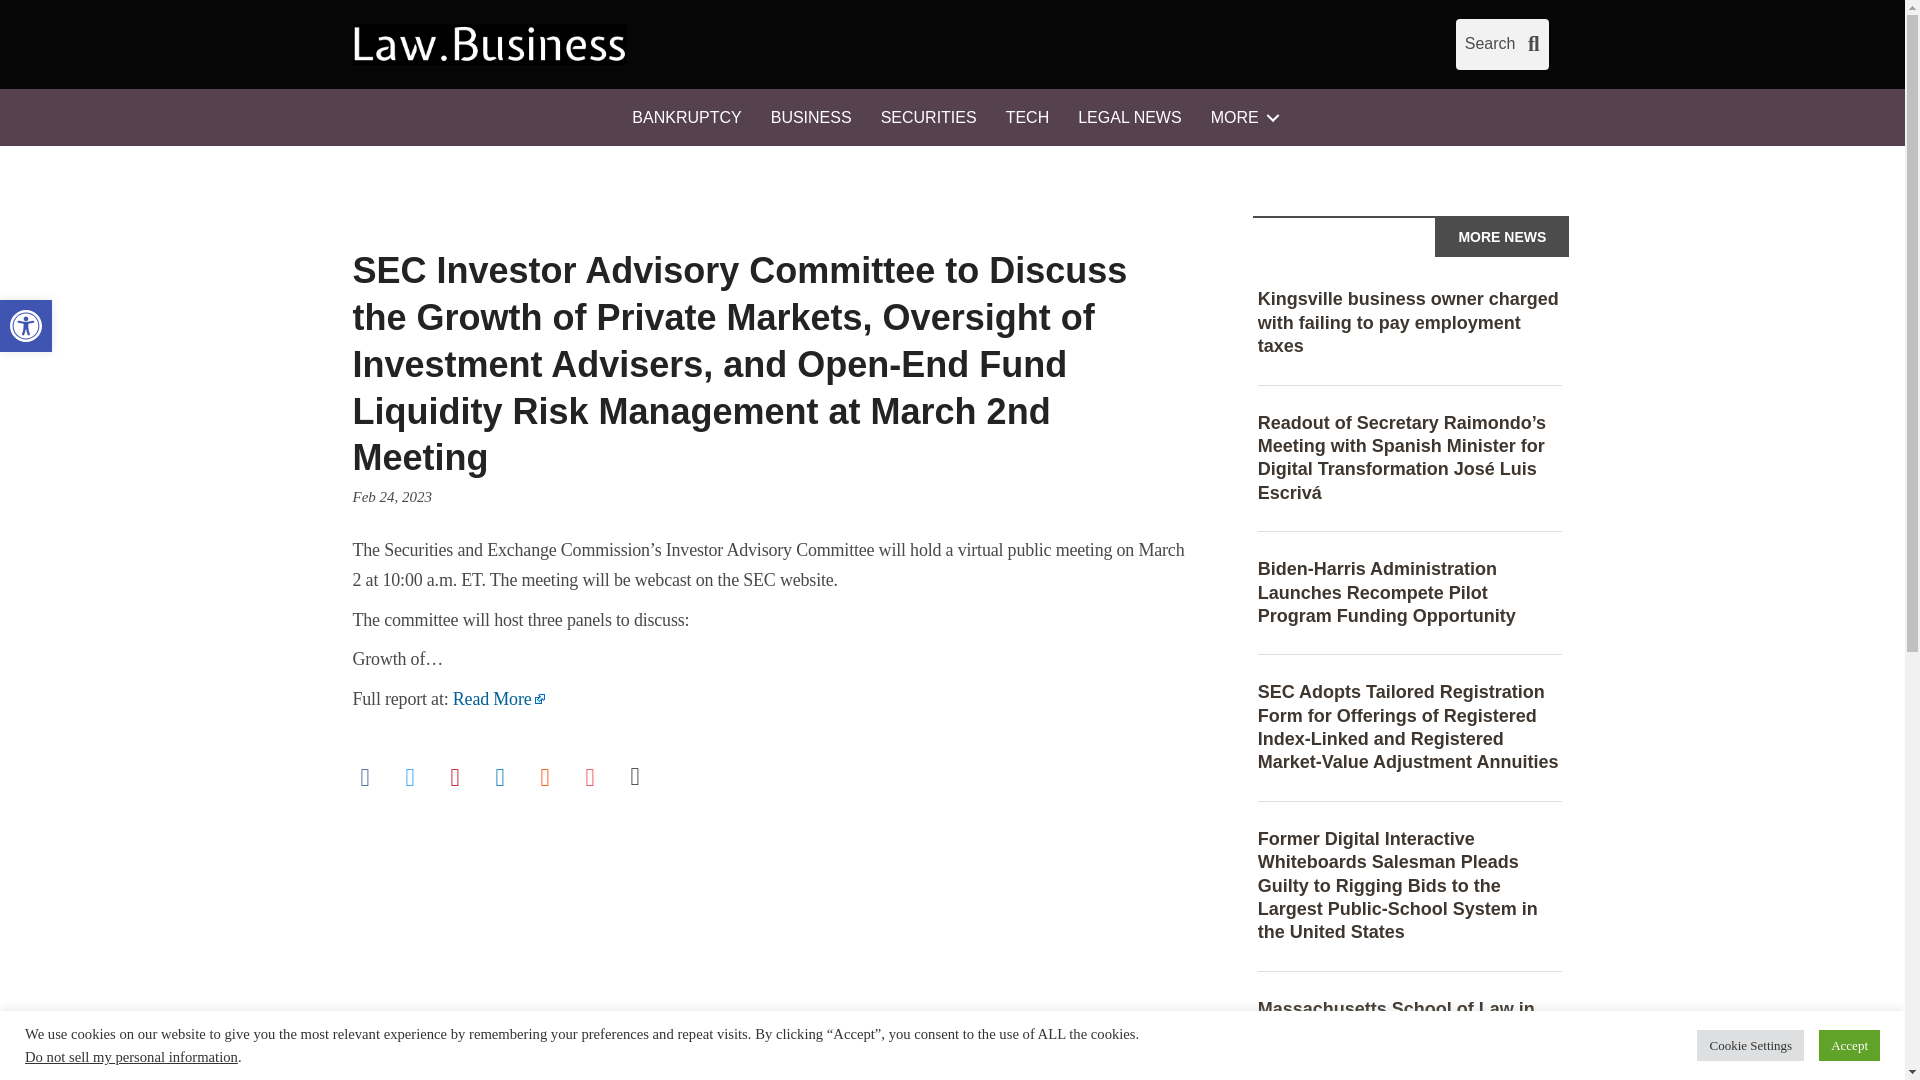  I want to click on TECH, so click(1502, 44).